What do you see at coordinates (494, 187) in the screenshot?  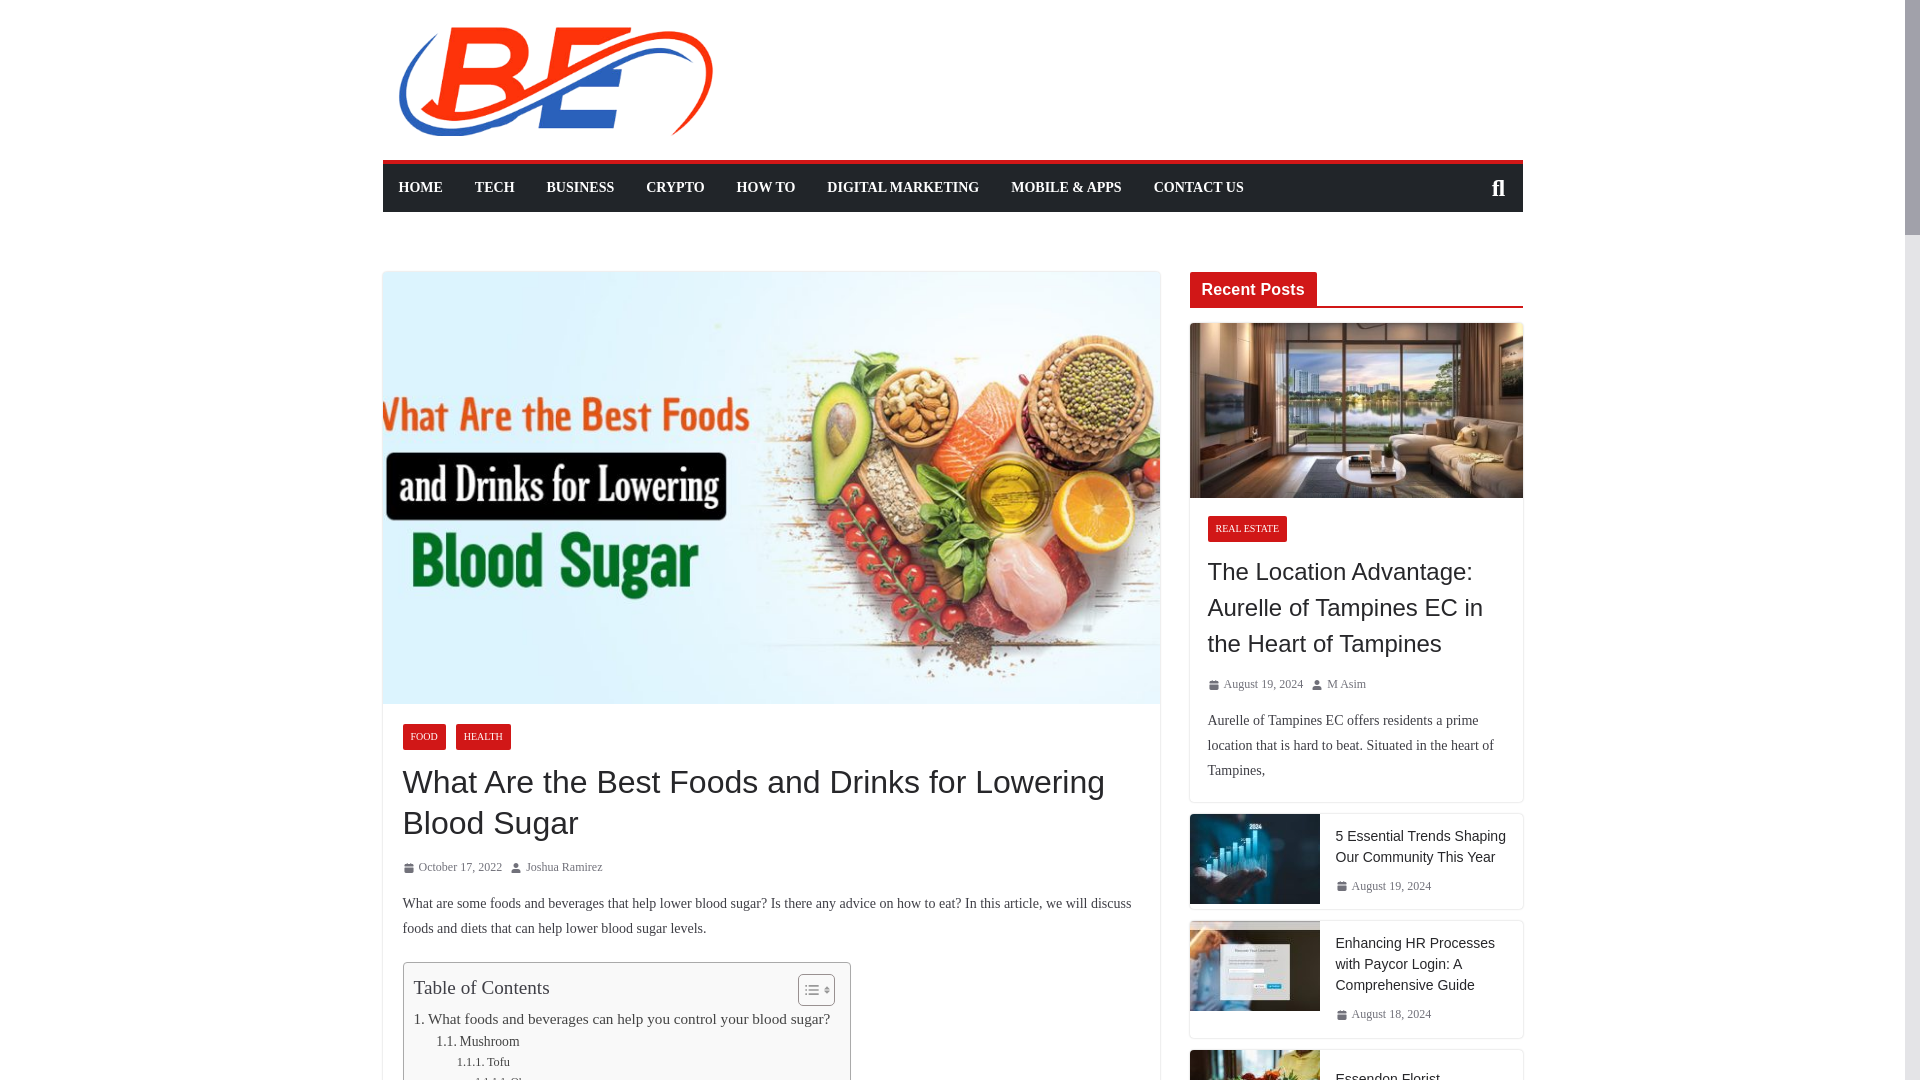 I see `TECH` at bounding box center [494, 187].